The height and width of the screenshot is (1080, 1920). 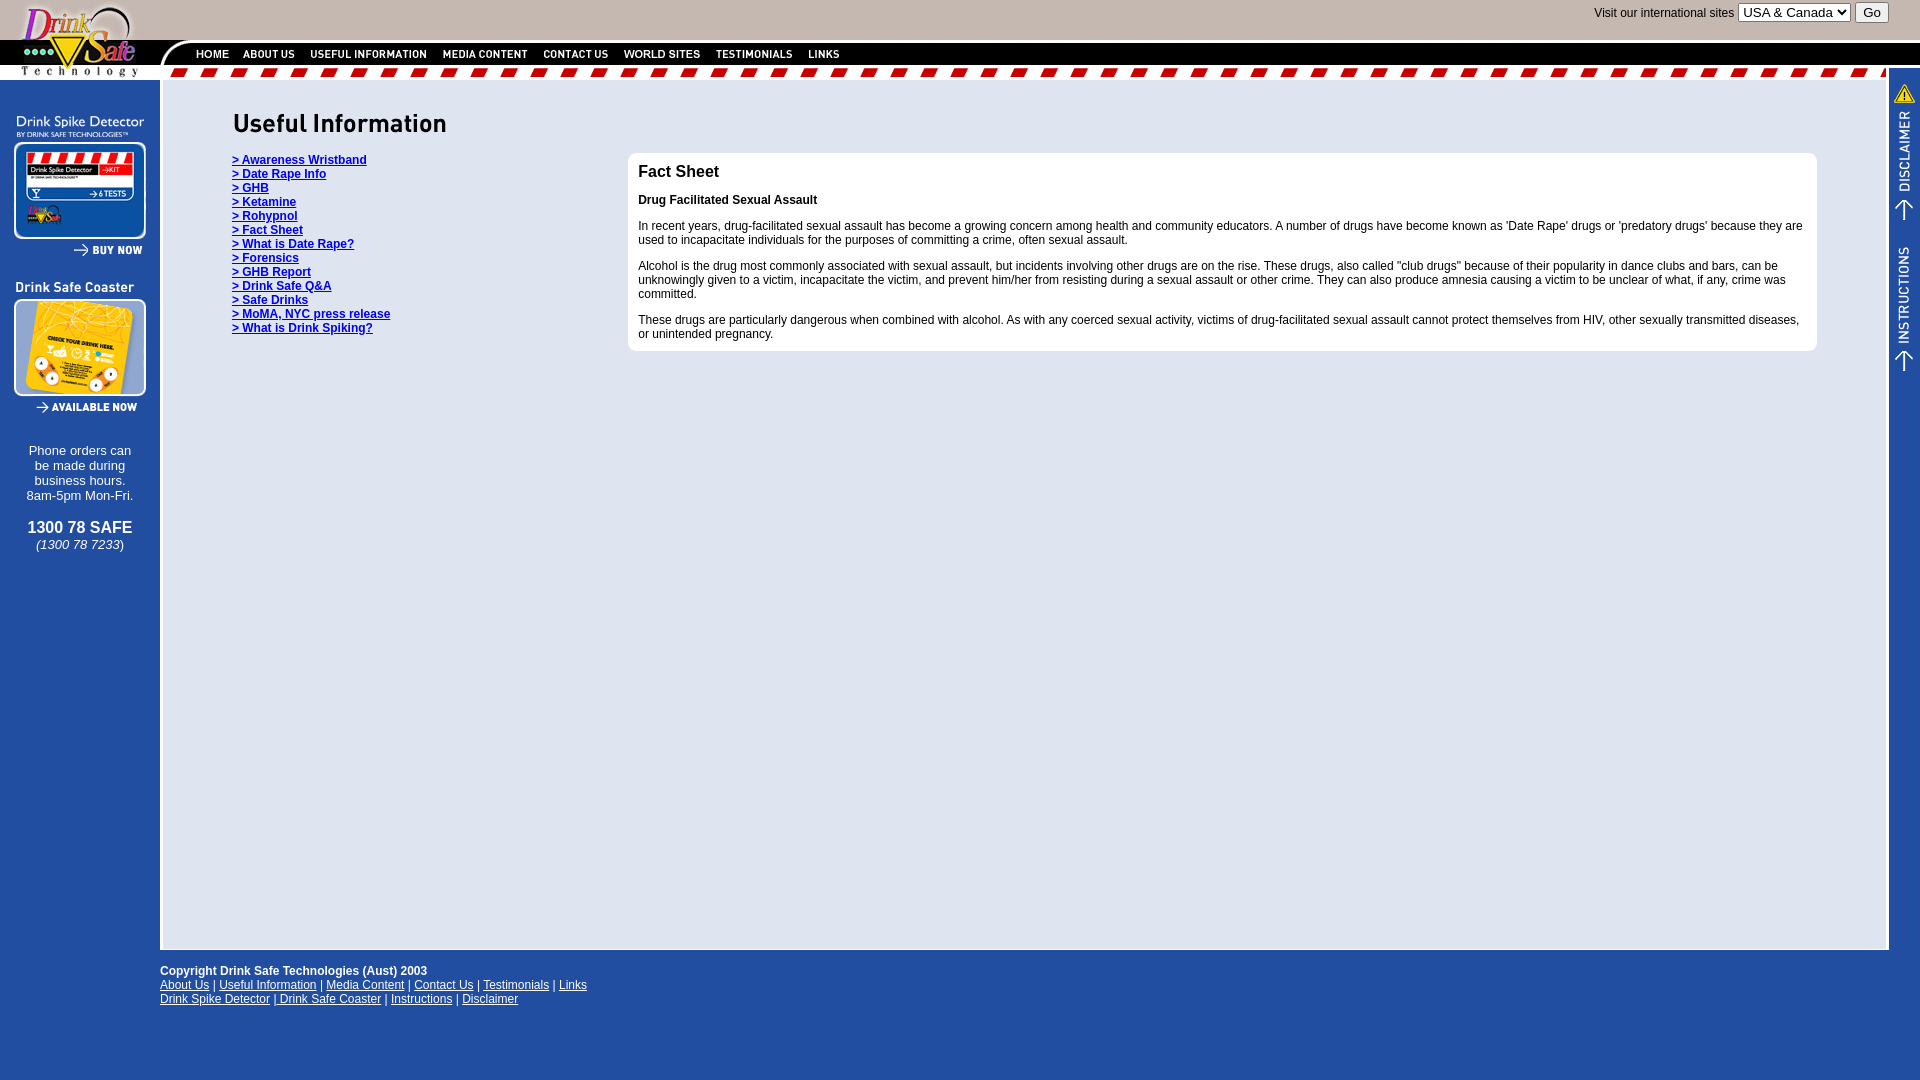 I want to click on > GHB, so click(x=250, y=188).